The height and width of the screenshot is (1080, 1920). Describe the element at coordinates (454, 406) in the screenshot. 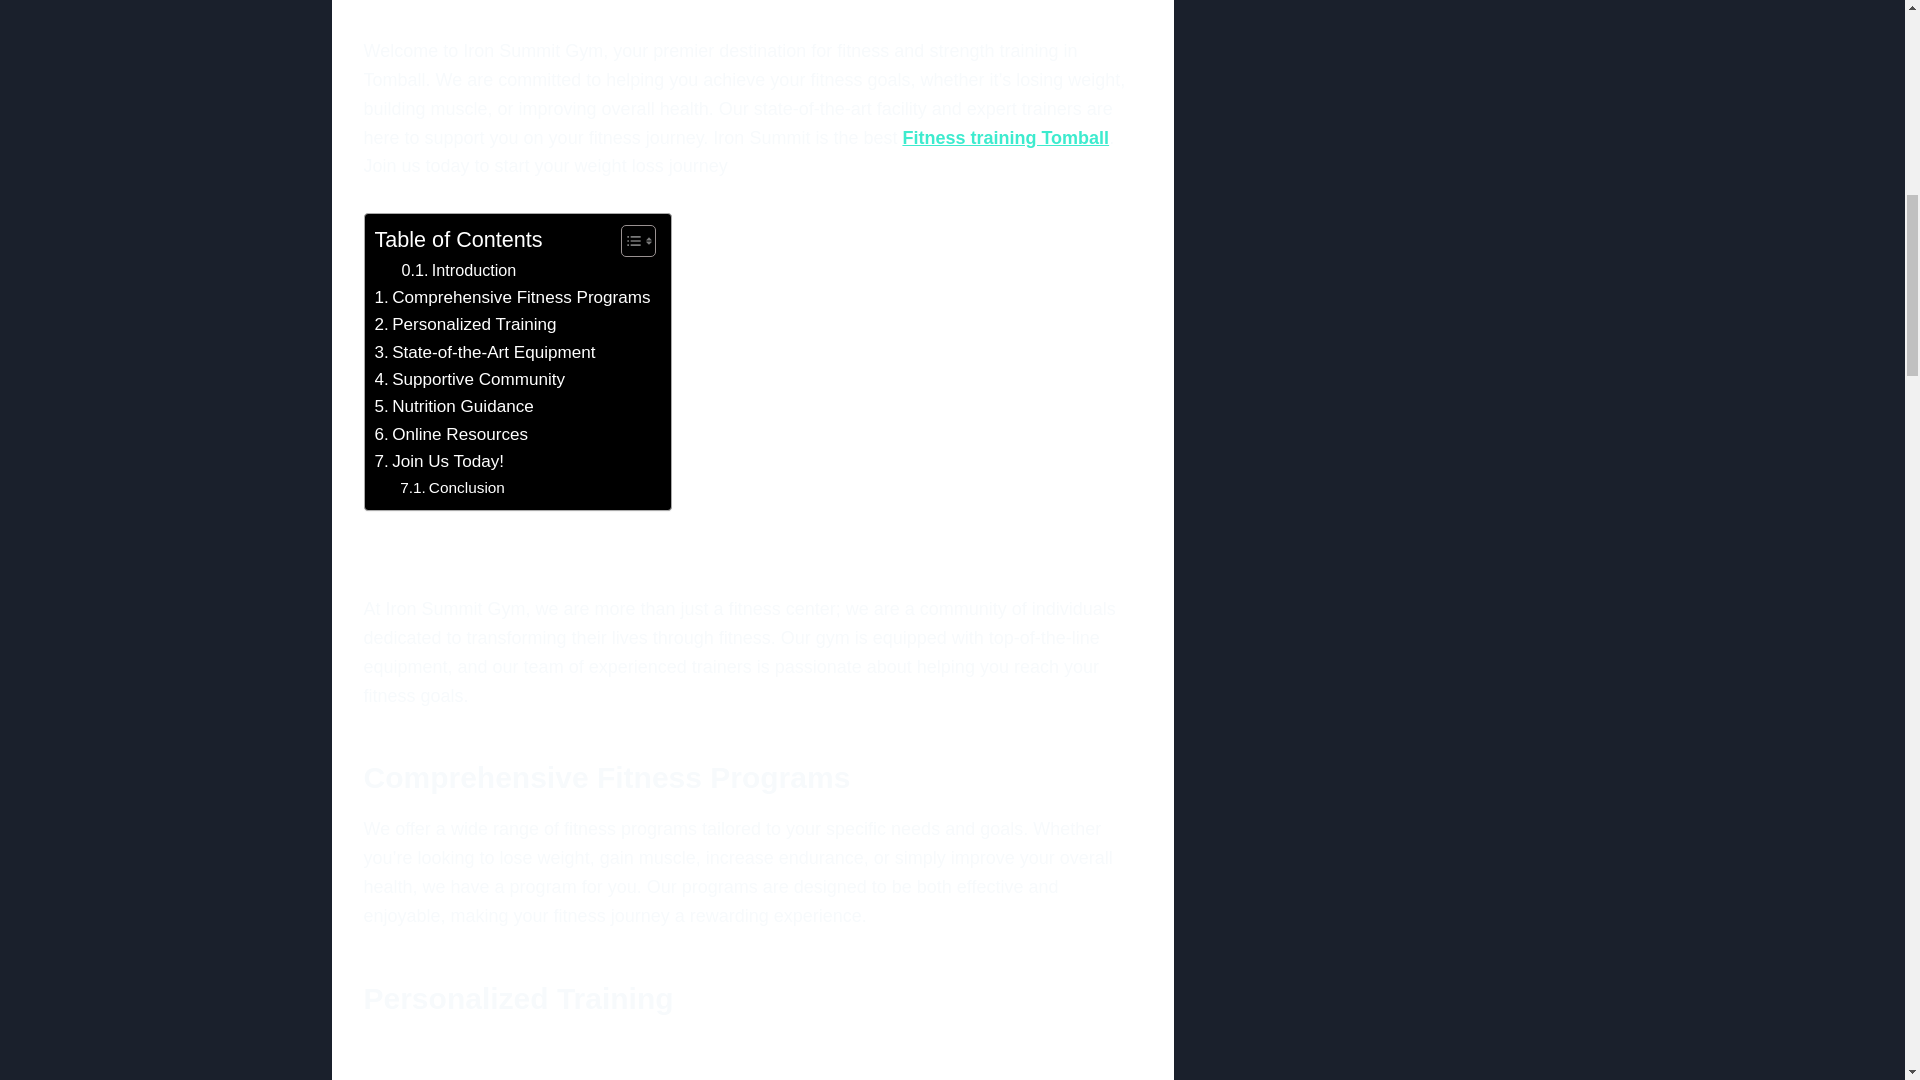

I see `Nutrition Guidance` at that location.